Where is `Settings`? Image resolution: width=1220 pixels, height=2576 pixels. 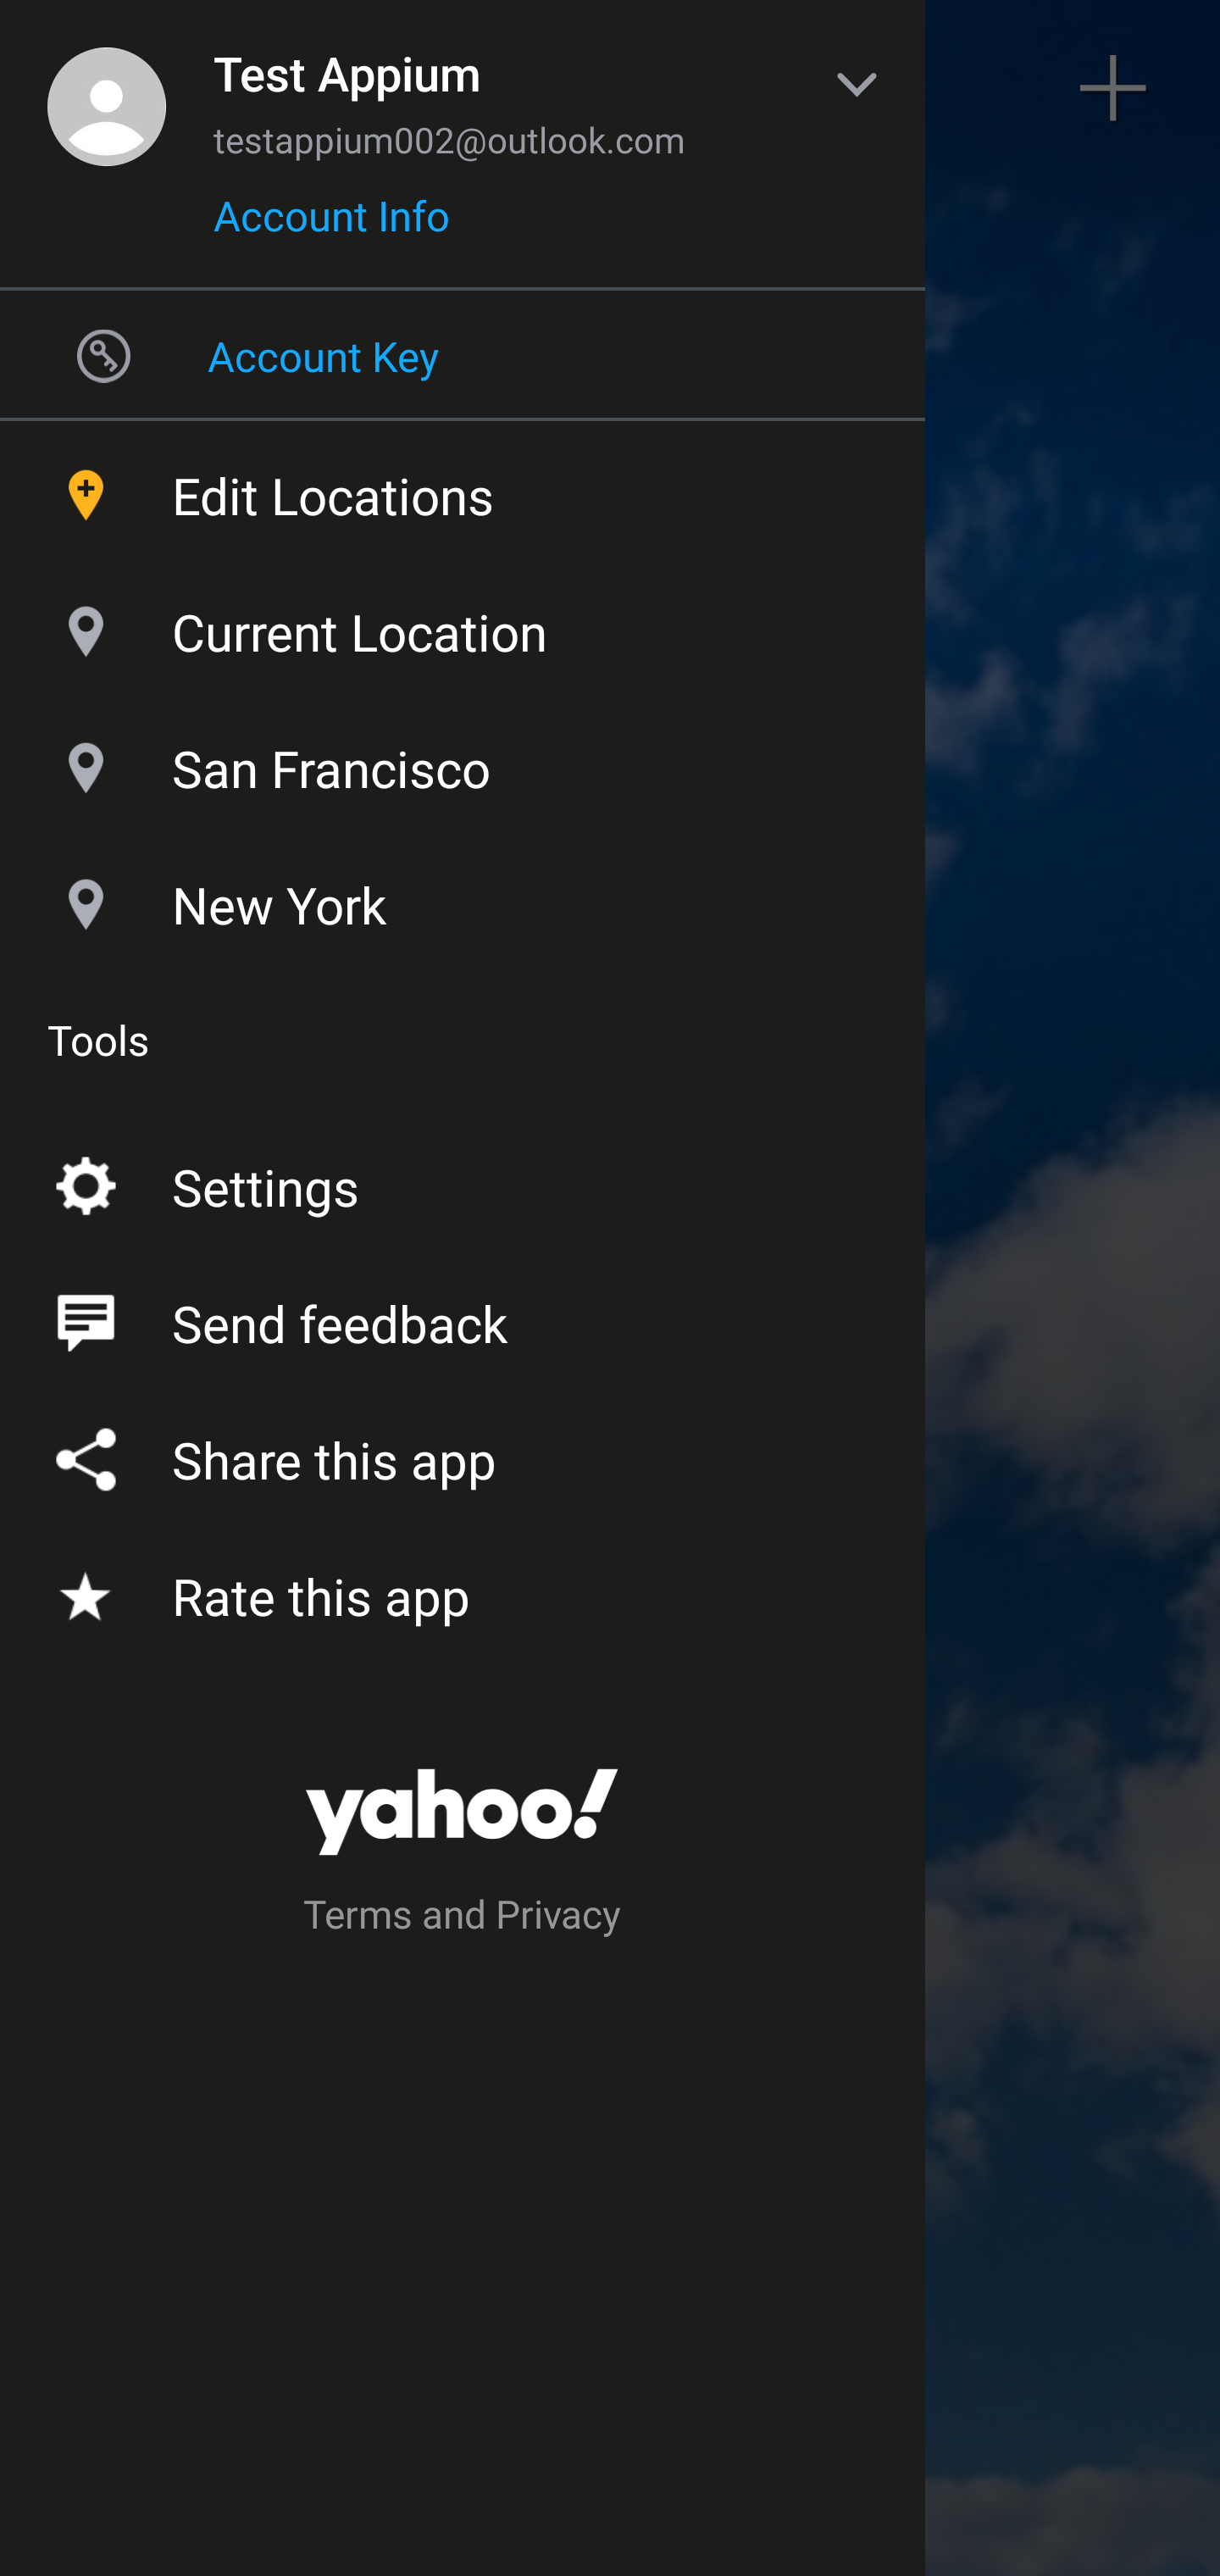
Settings is located at coordinates (463, 1181).